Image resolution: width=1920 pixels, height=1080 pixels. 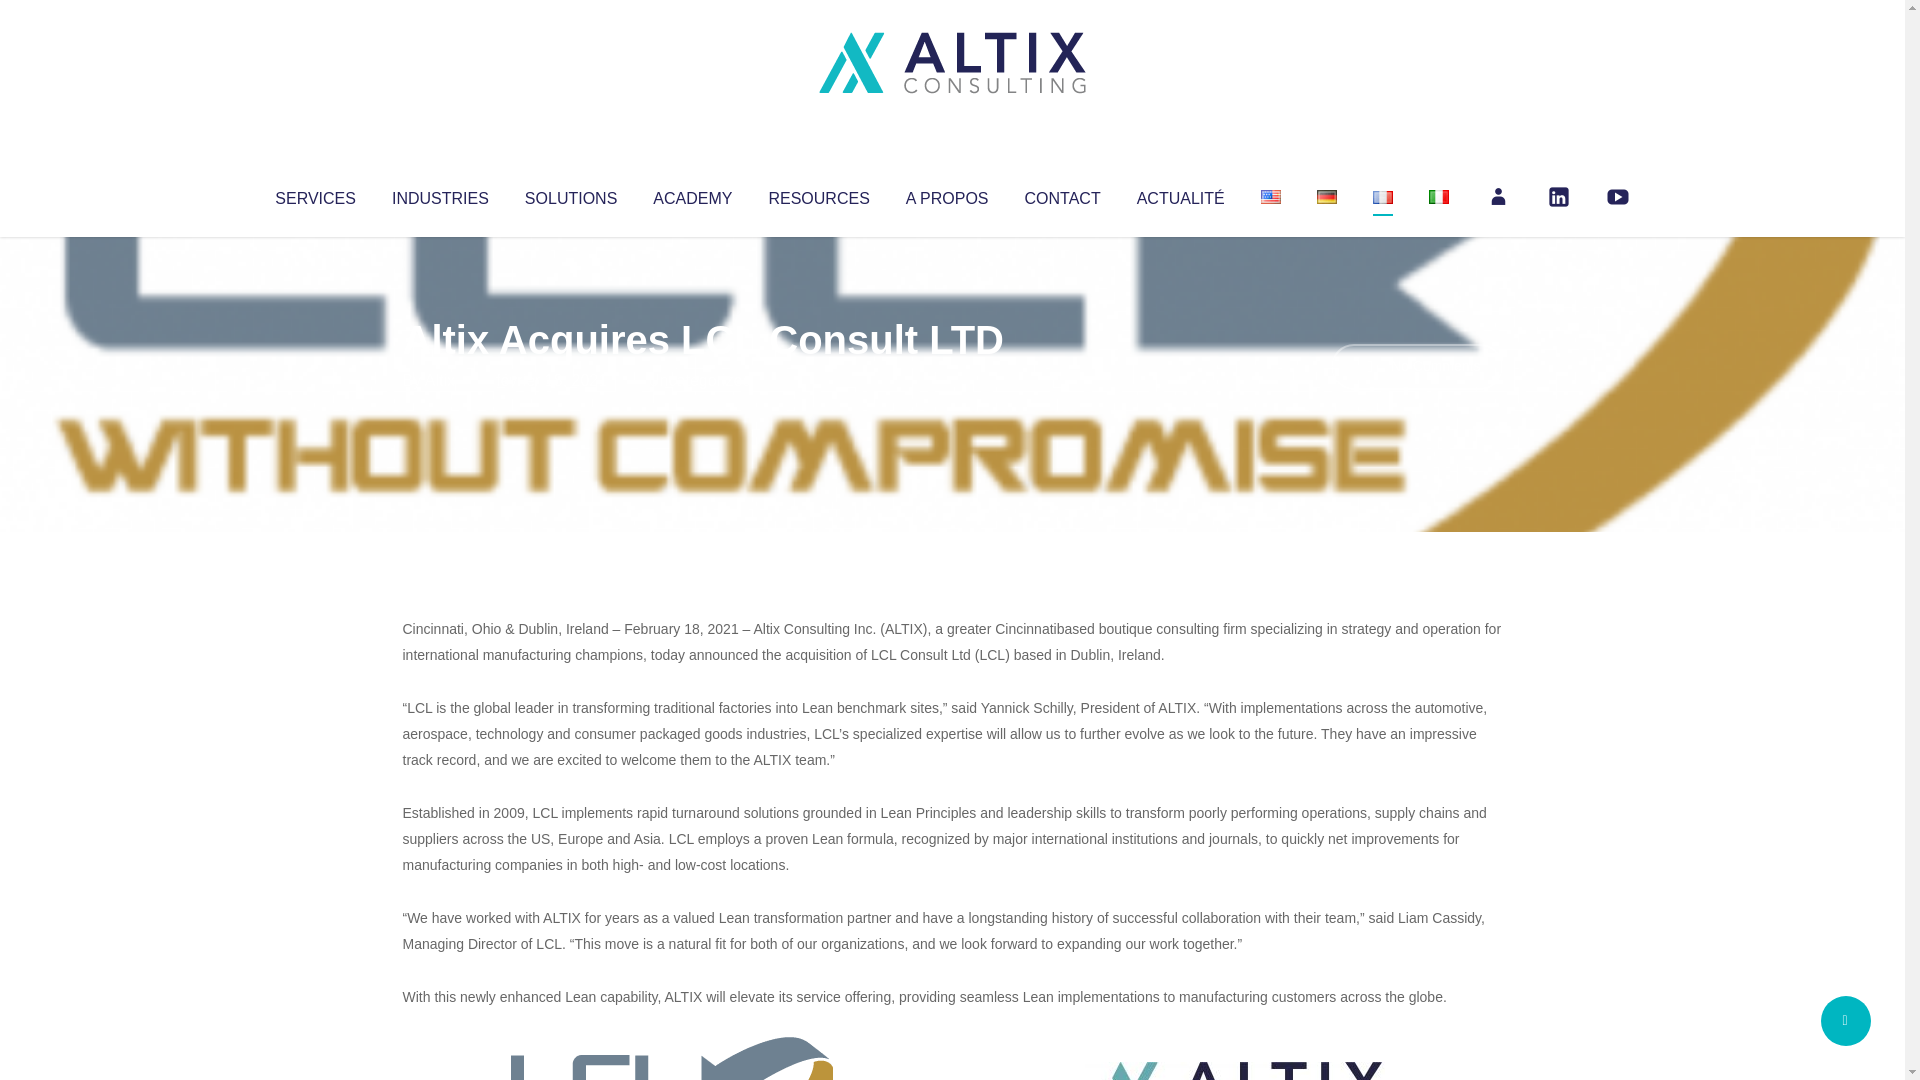 I want to click on SOLUTIONS, so click(x=570, y=194).